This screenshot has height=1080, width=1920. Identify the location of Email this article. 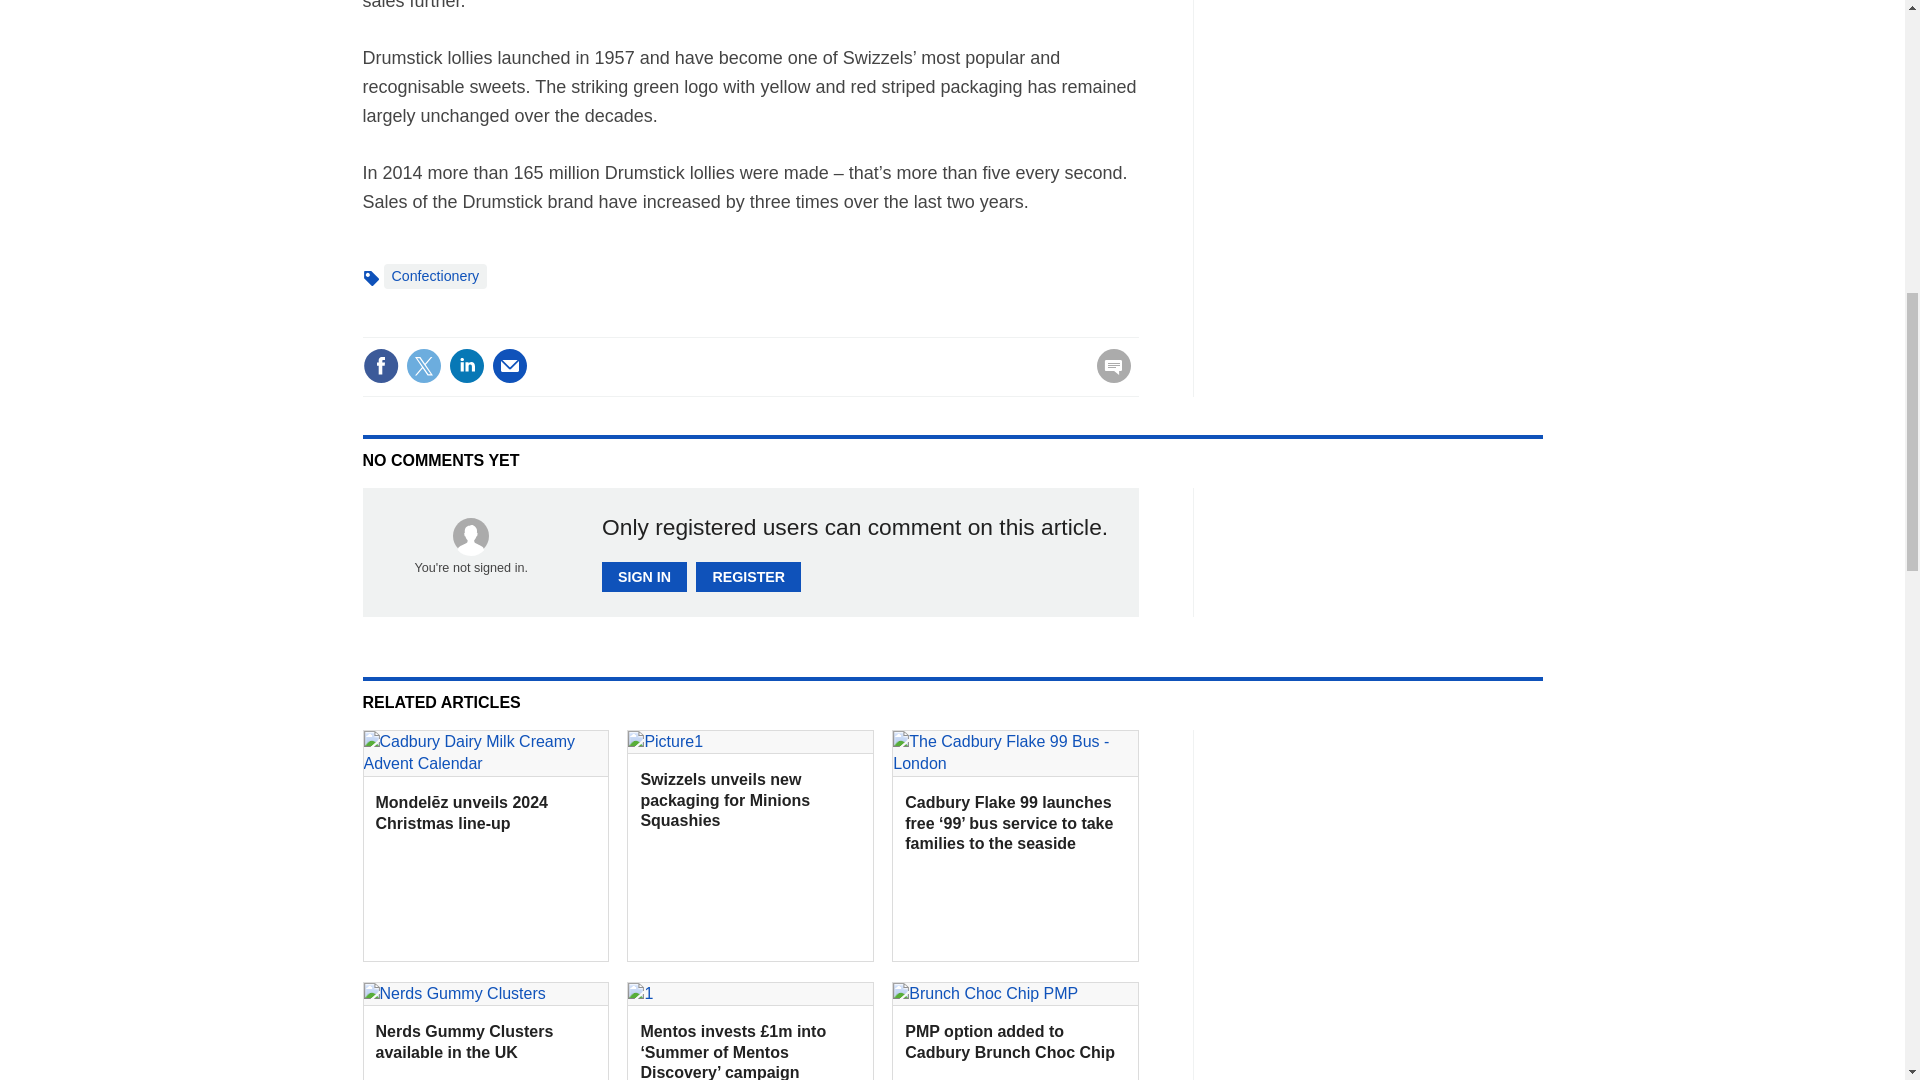
(510, 366).